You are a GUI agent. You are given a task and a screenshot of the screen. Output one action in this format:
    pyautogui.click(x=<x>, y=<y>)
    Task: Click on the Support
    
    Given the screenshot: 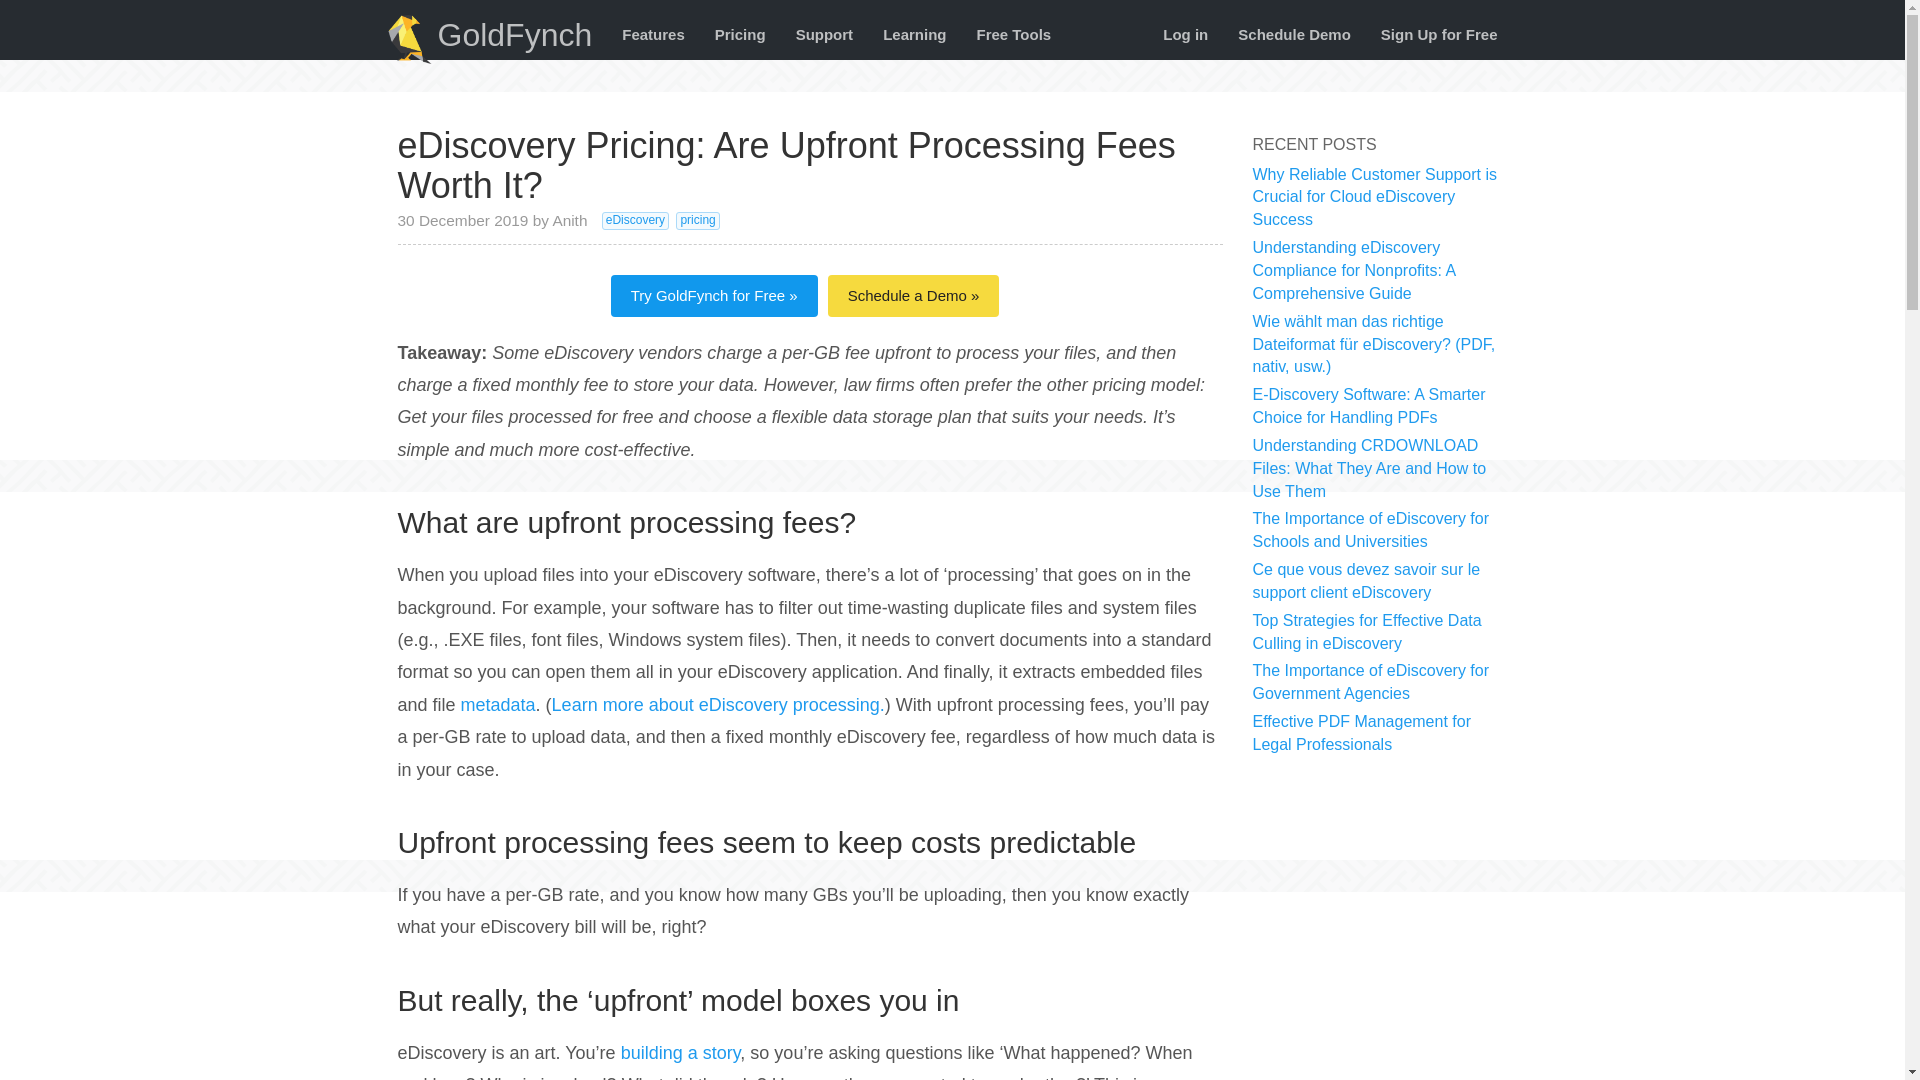 What is the action you would take?
    pyautogui.click(x=825, y=34)
    